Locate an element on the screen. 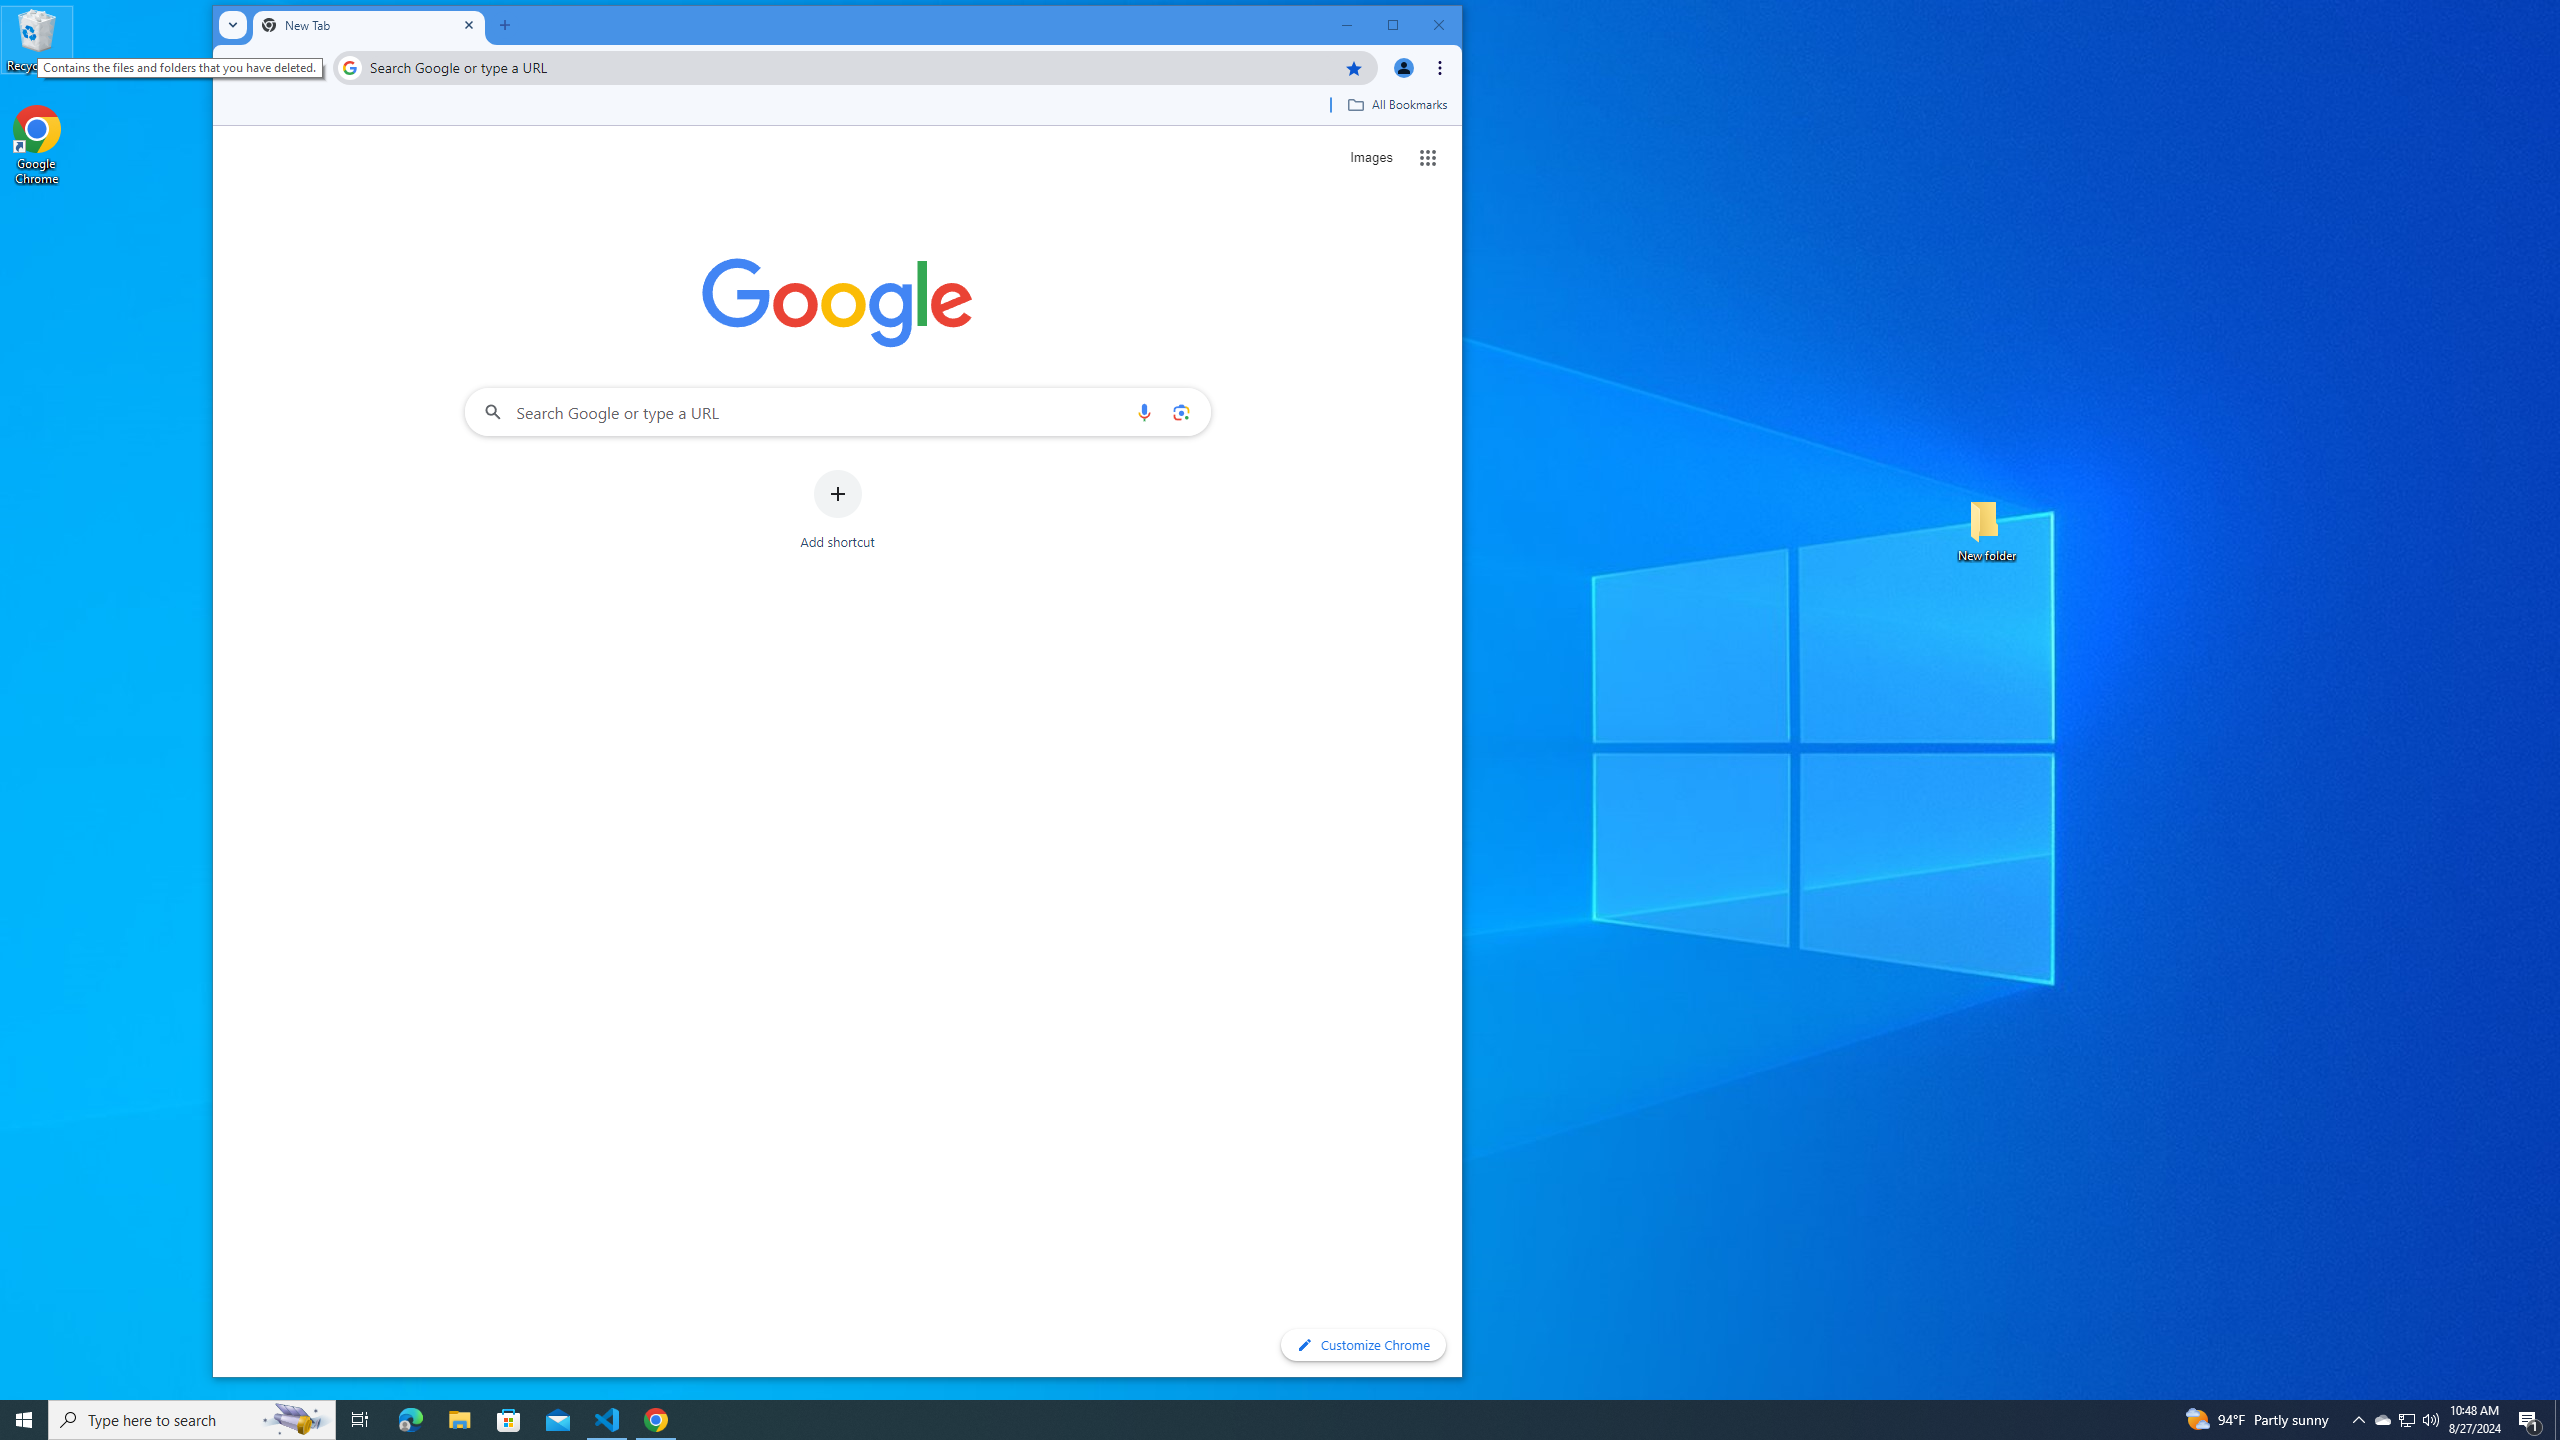 The image size is (2560, 1440). Google Chrome is located at coordinates (37, 146).